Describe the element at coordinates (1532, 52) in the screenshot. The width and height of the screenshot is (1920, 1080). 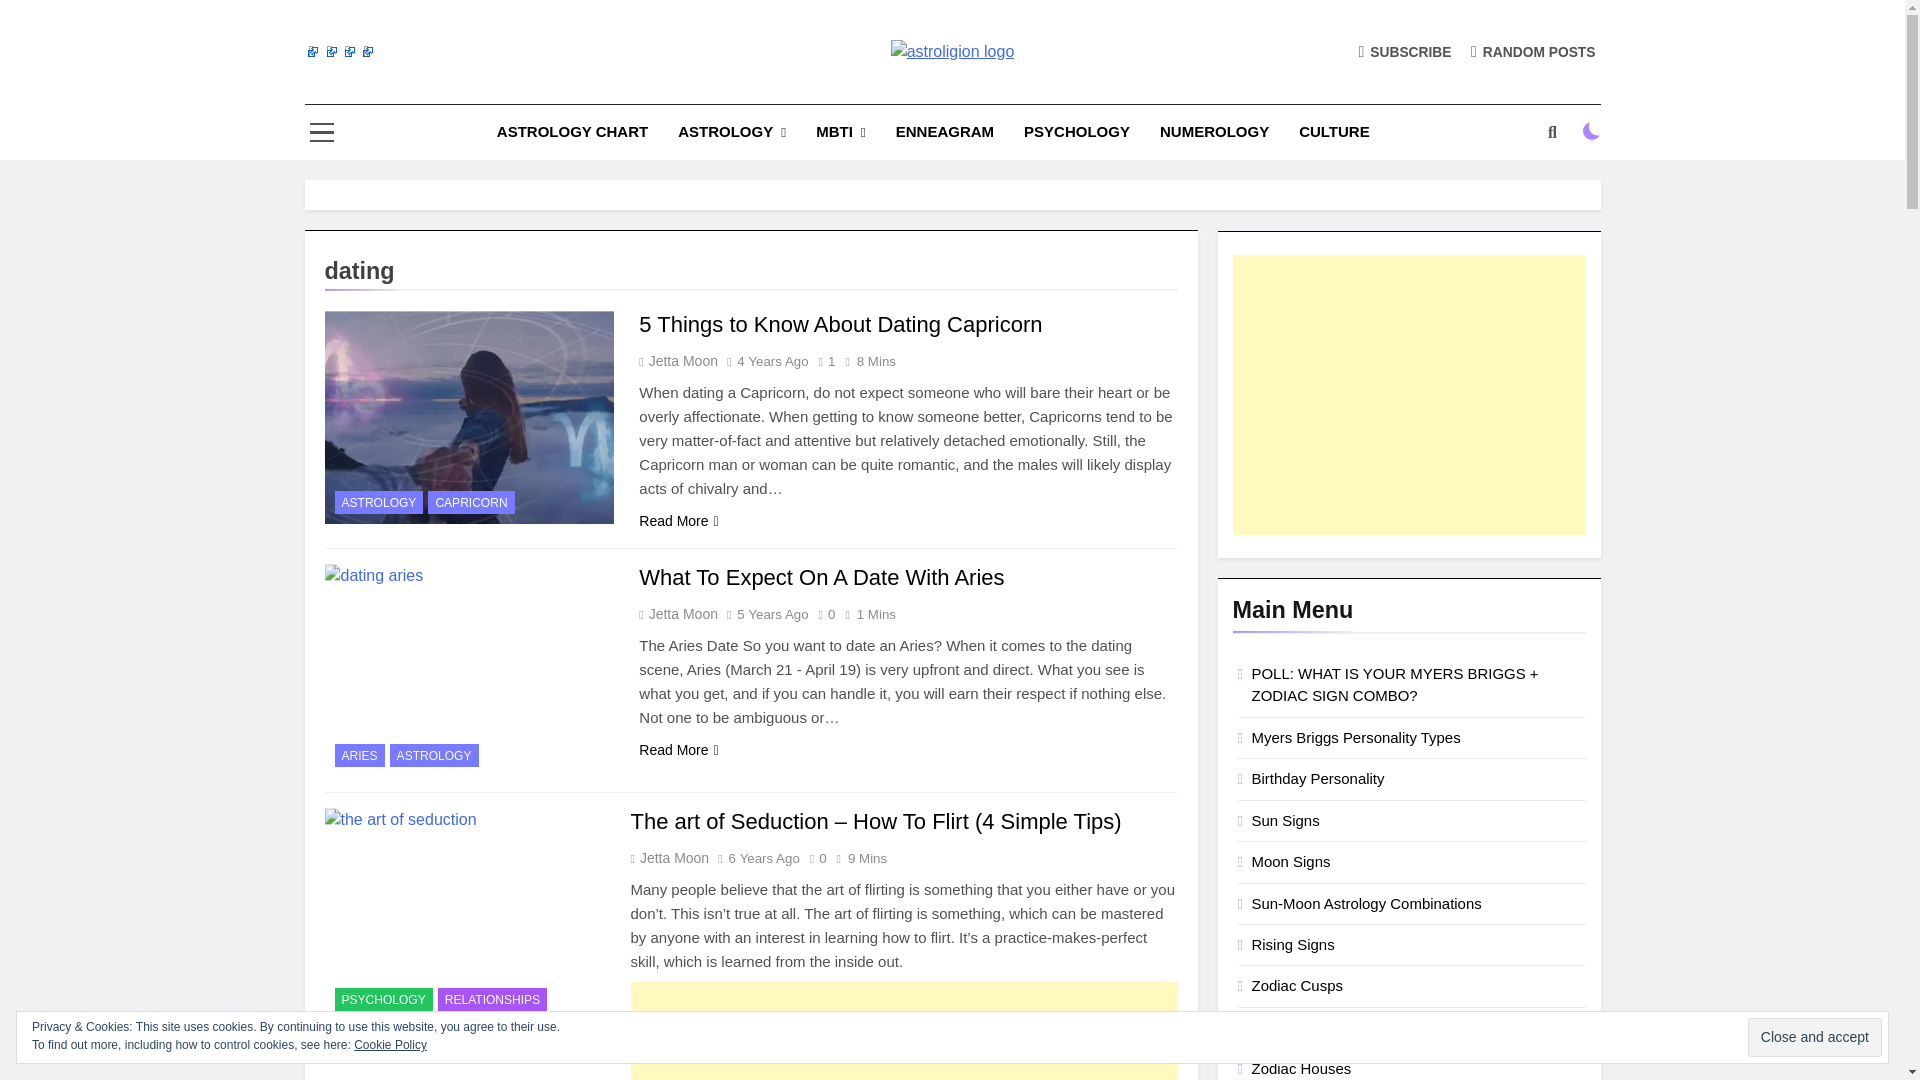
I see `RANDOM POSTS` at that location.